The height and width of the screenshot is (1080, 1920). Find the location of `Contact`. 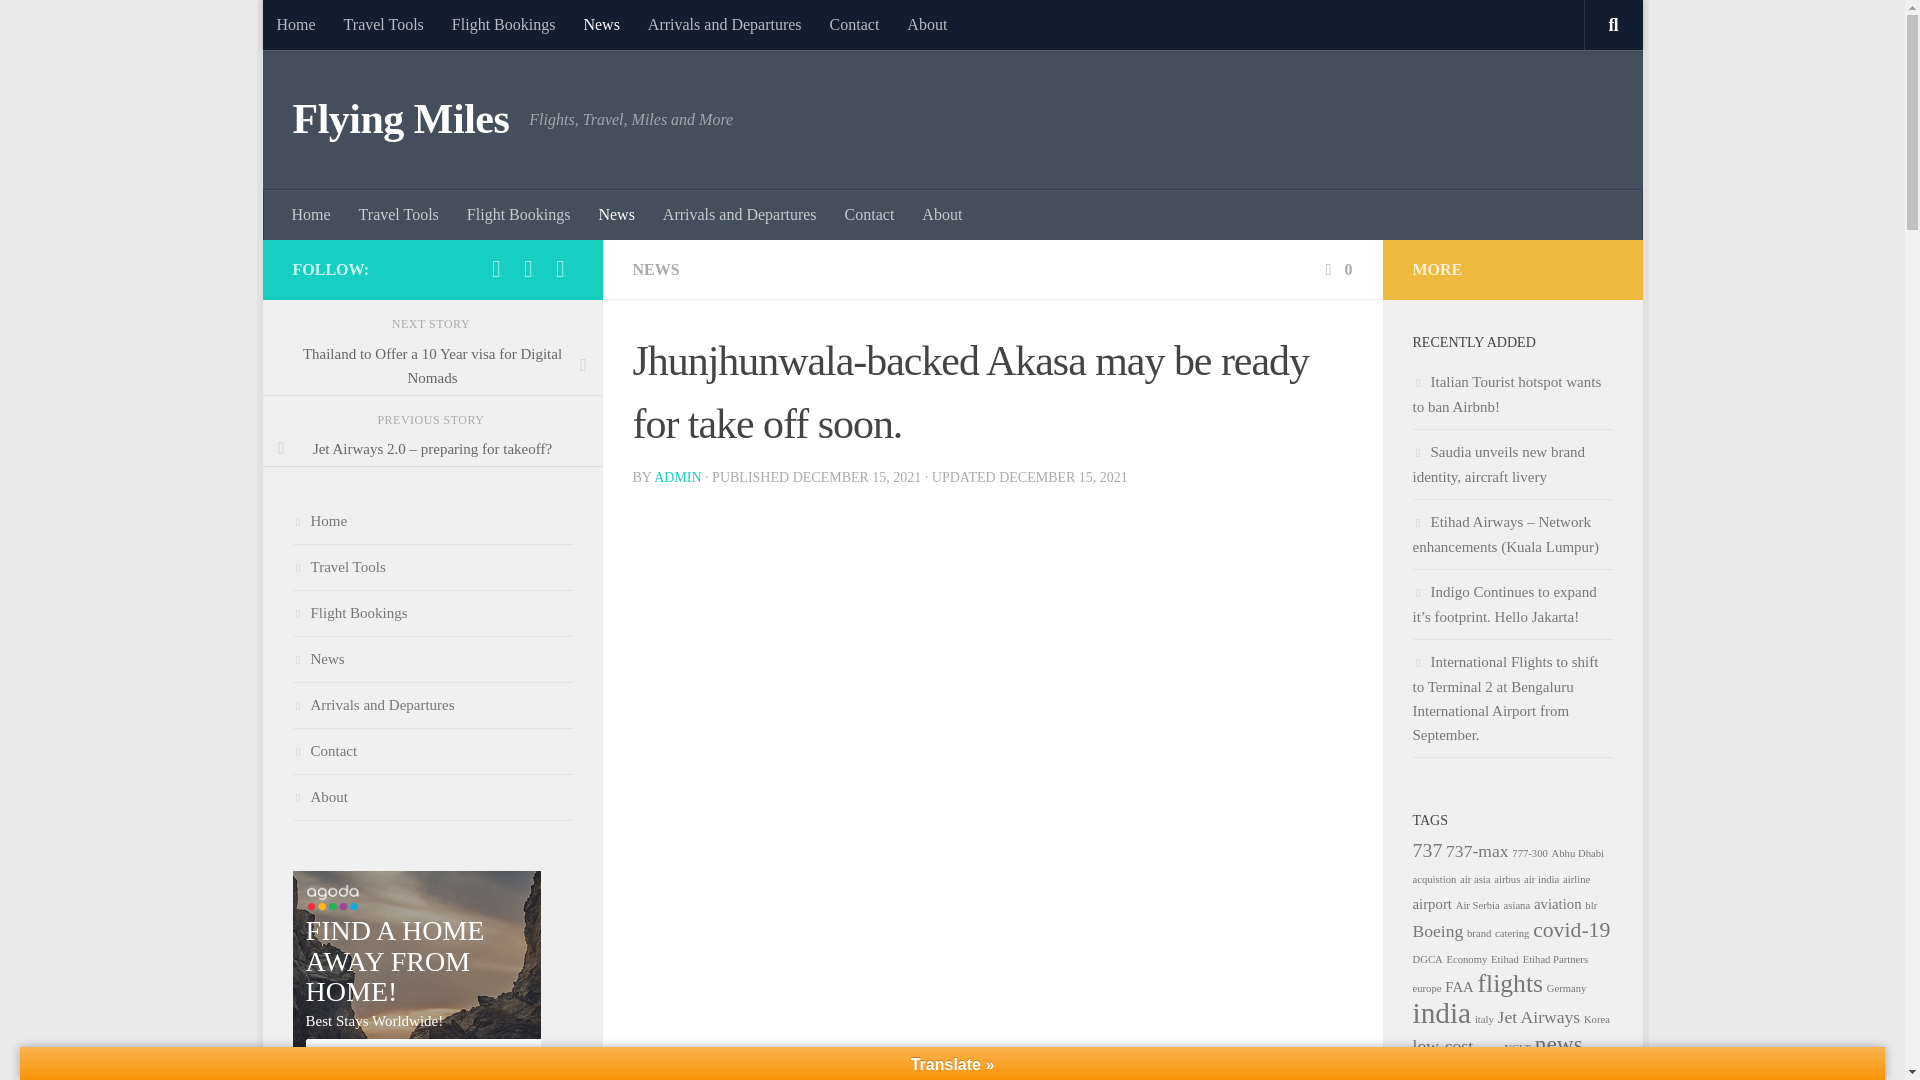

Contact is located at coordinates (855, 24).